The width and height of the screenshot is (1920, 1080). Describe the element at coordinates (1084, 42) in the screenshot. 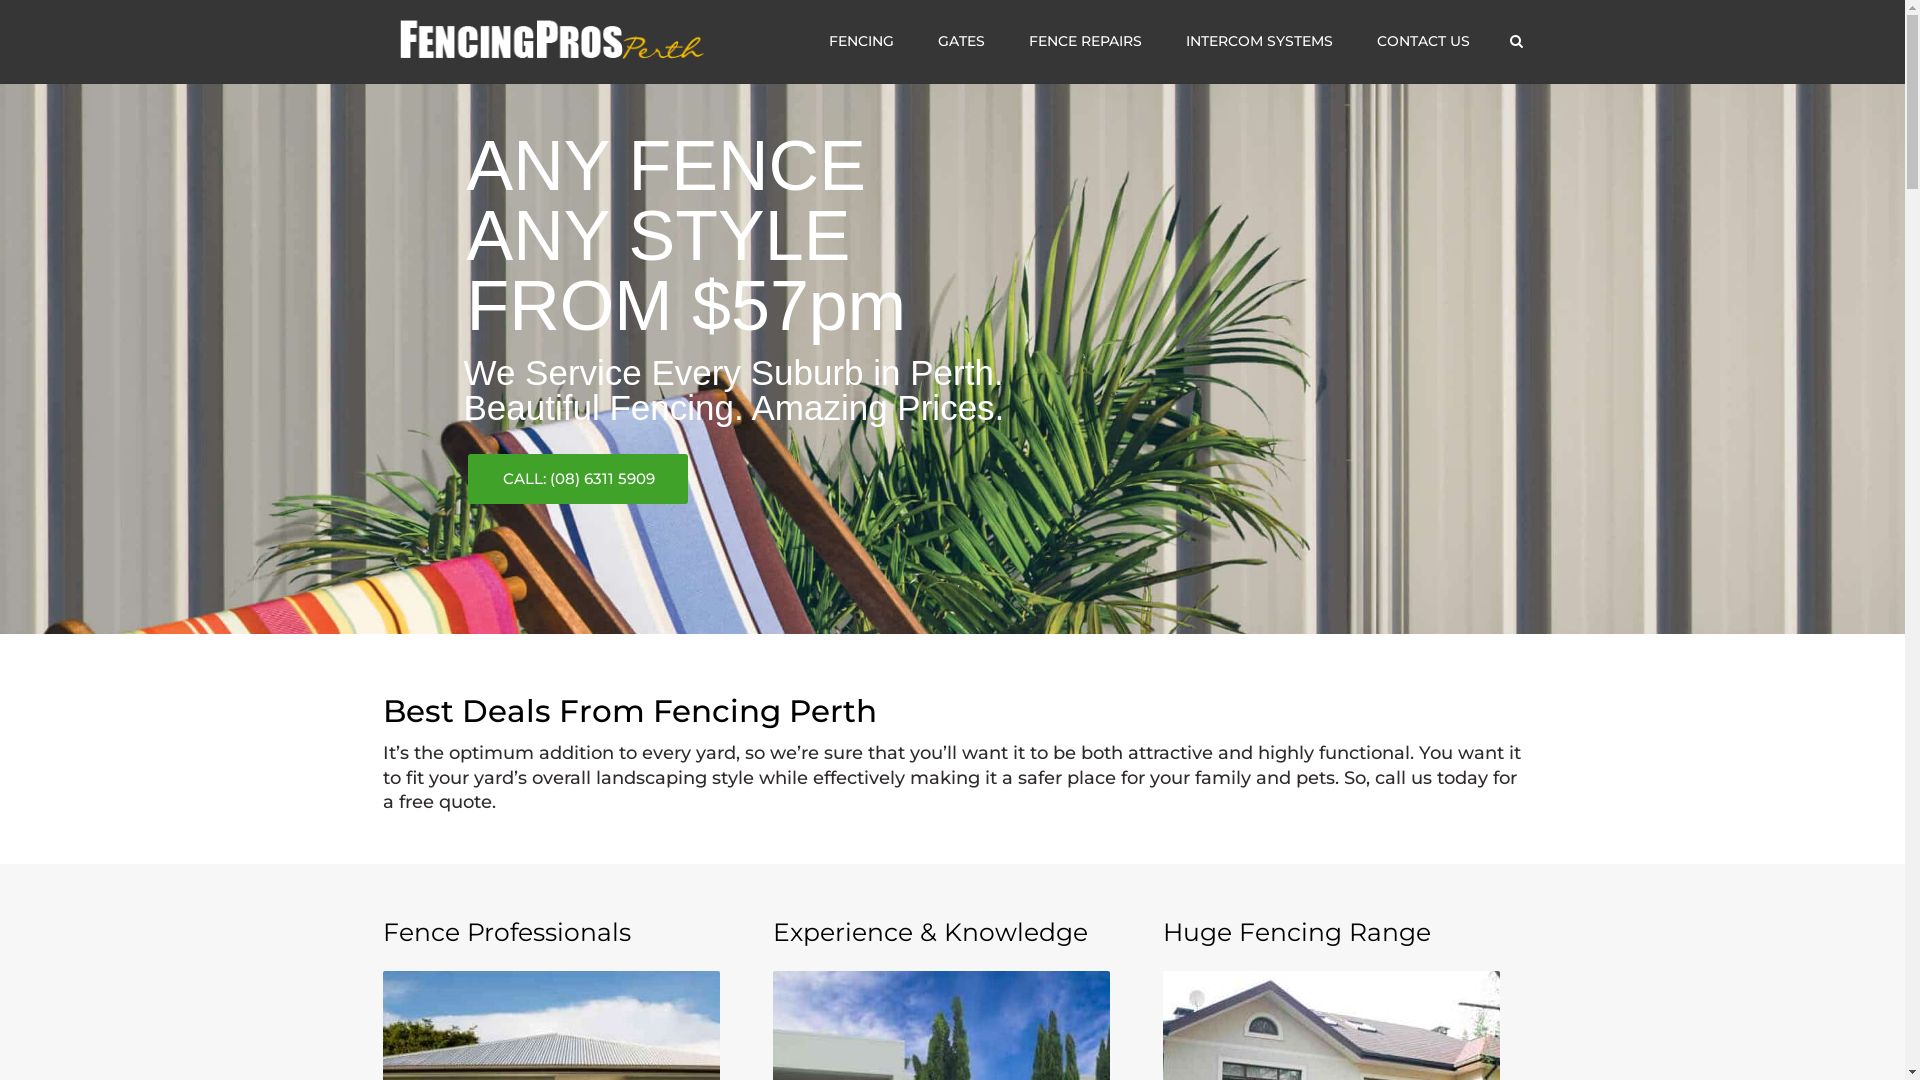

I see `FENCE REPAIRS` at that location.